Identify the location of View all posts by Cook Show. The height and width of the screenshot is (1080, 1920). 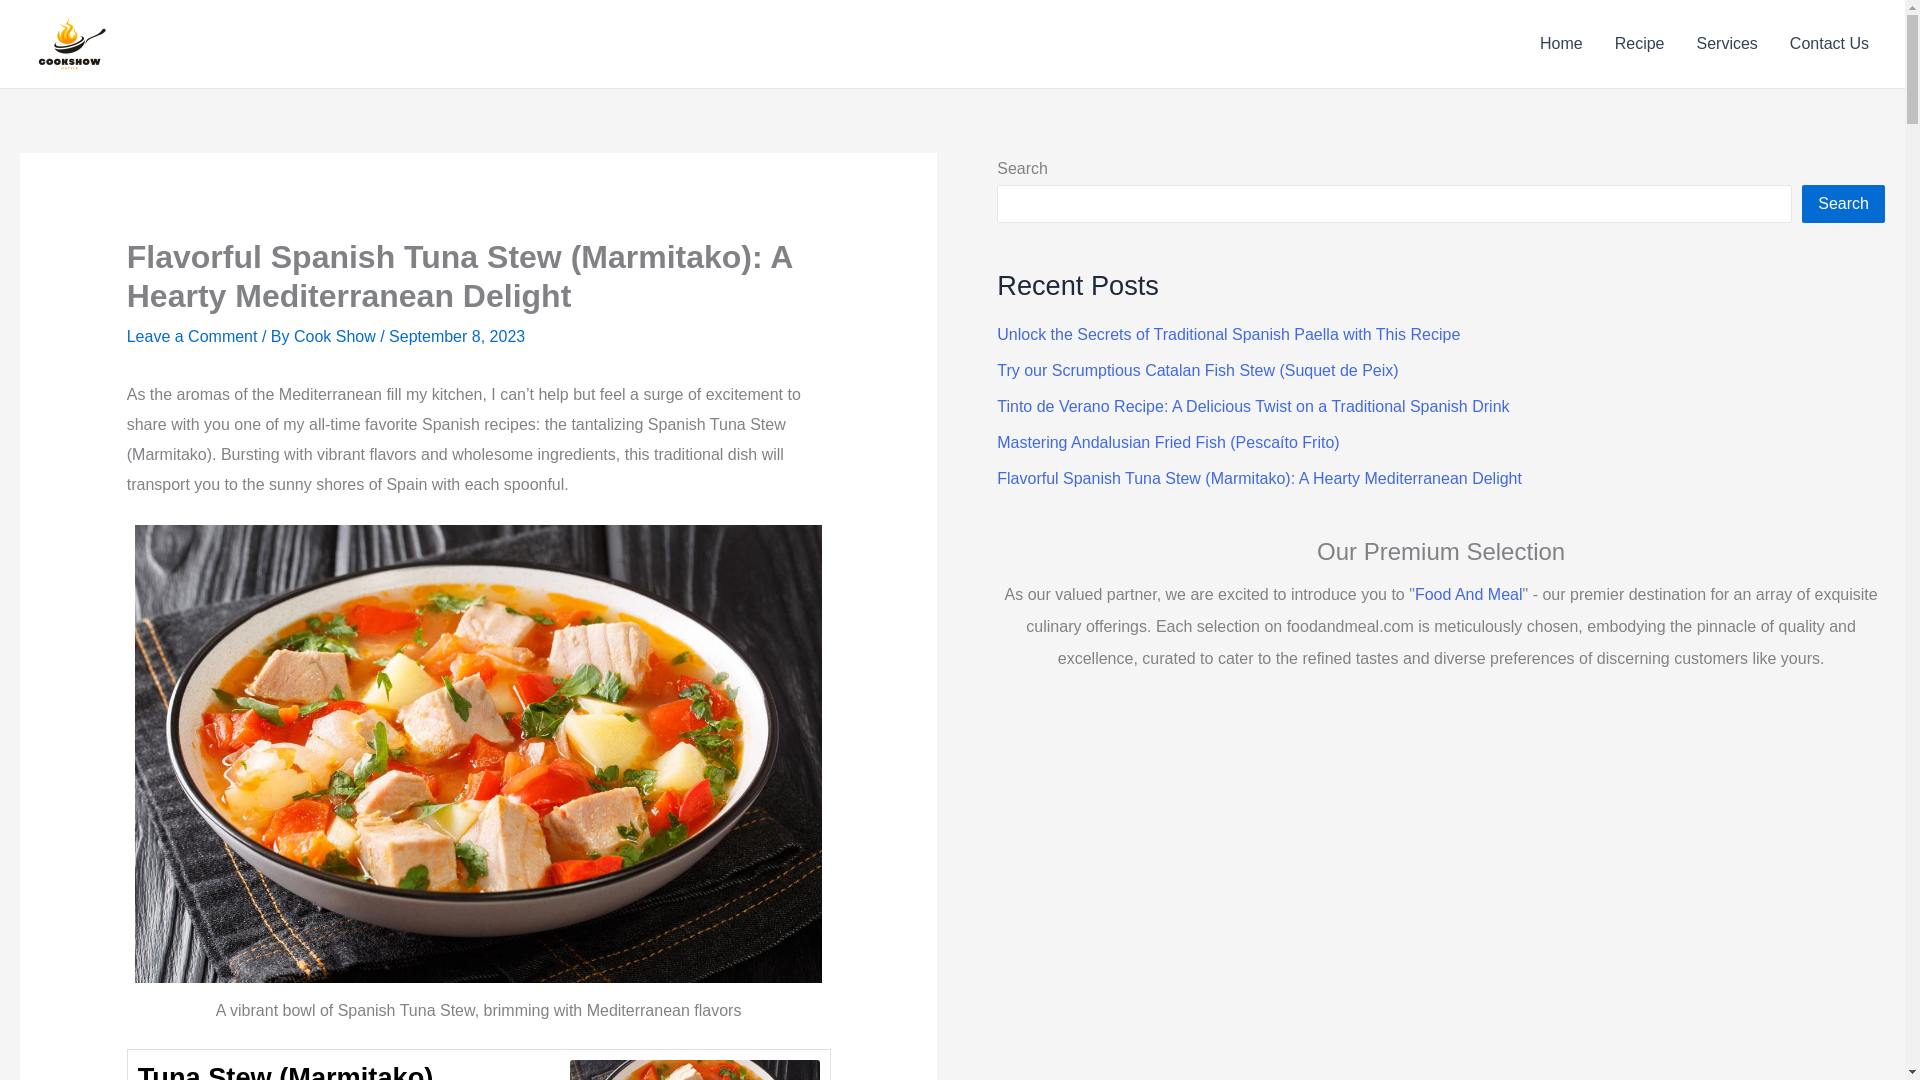
(336, 336).